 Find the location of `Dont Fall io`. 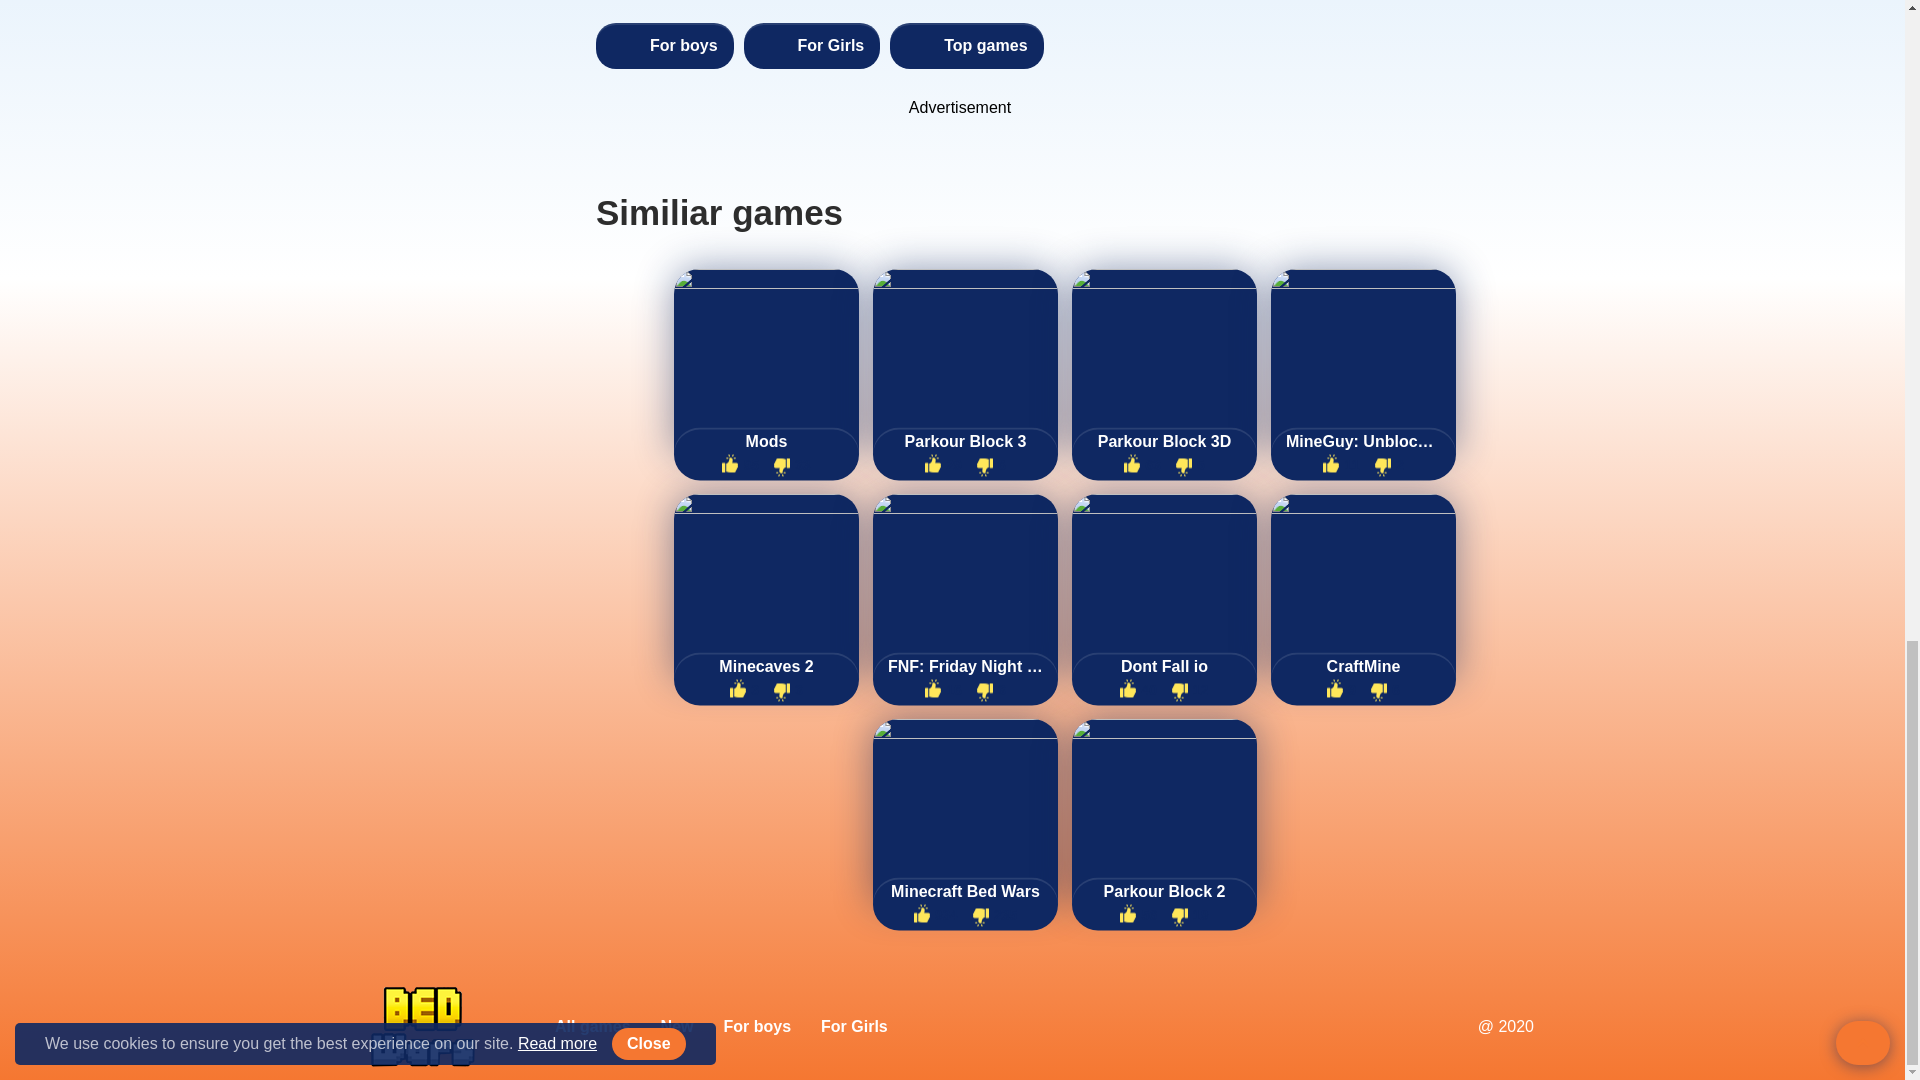

Dont Fall io is located at coordinates (1164, 666).